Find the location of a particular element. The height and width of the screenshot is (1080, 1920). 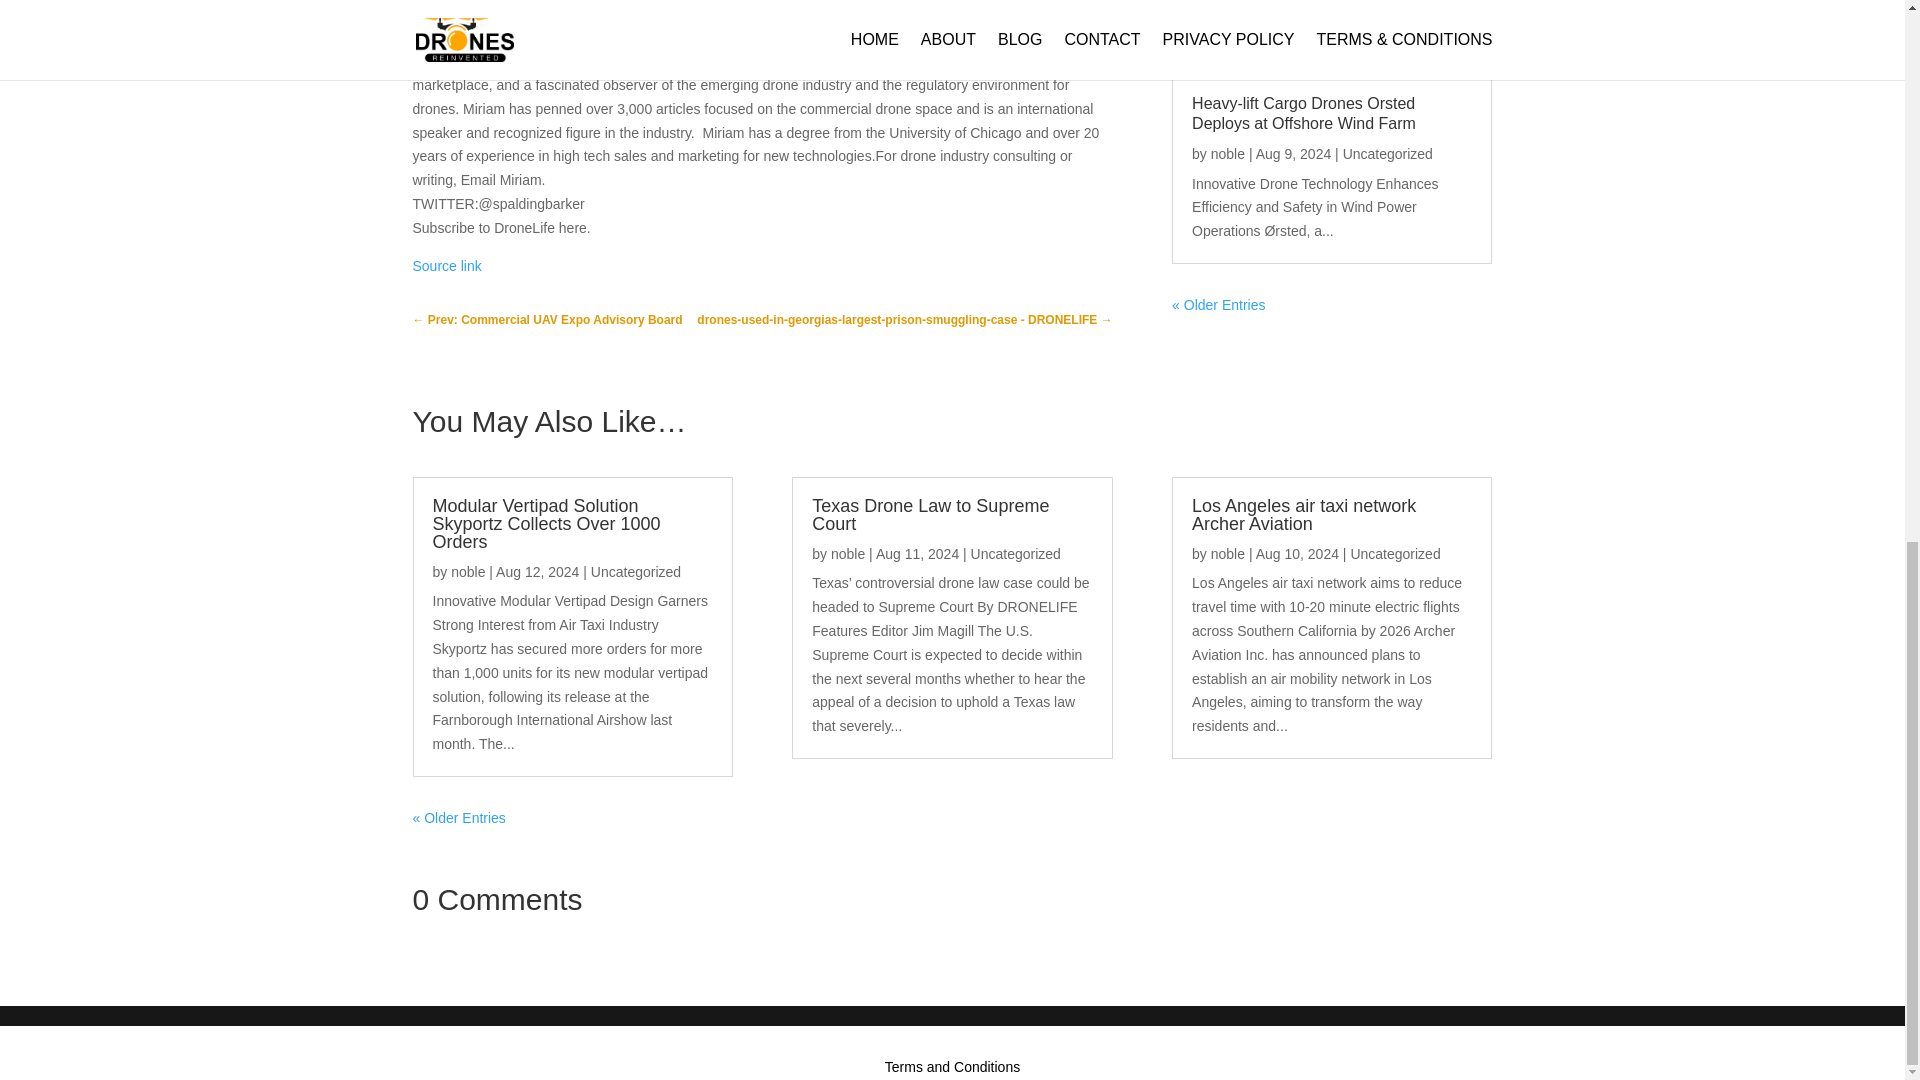

noble is located at coordinates (848, 554).